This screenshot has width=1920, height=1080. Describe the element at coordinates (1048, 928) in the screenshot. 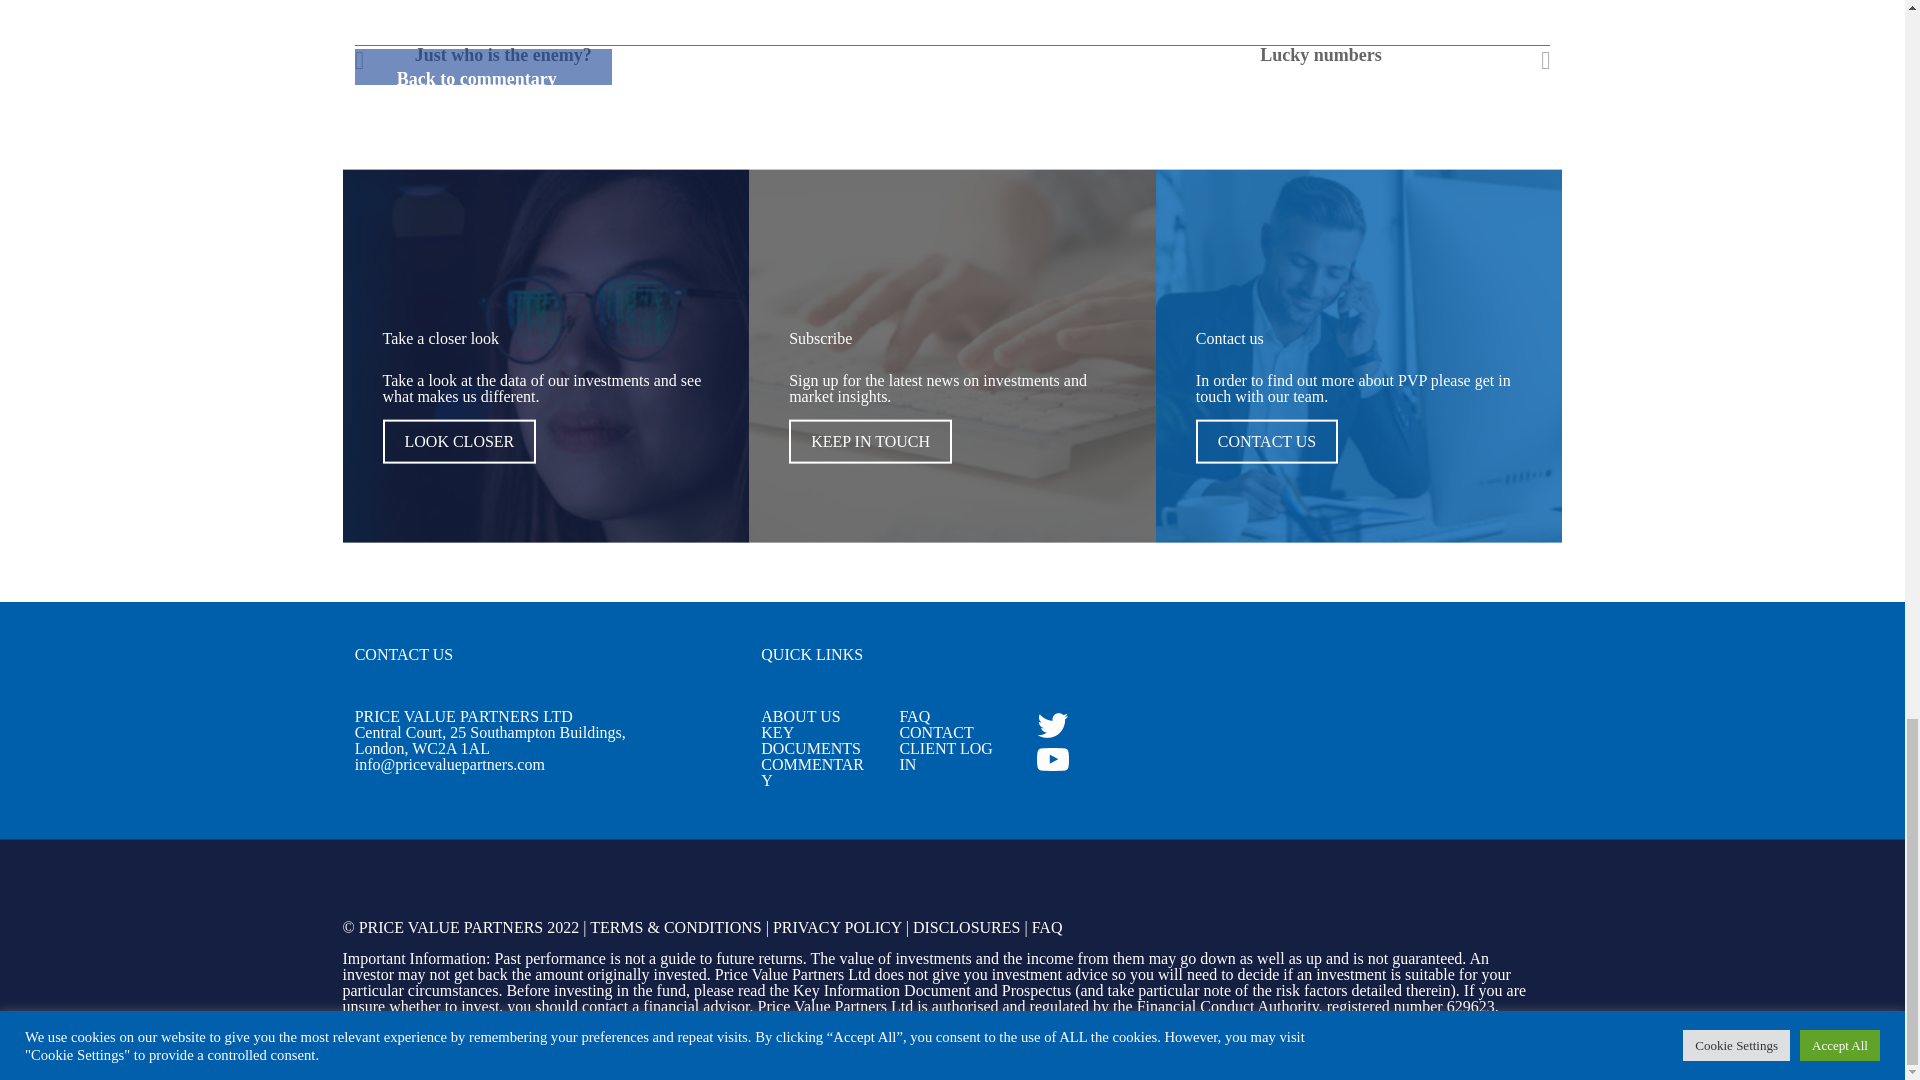

I see `FAQ` at that location.